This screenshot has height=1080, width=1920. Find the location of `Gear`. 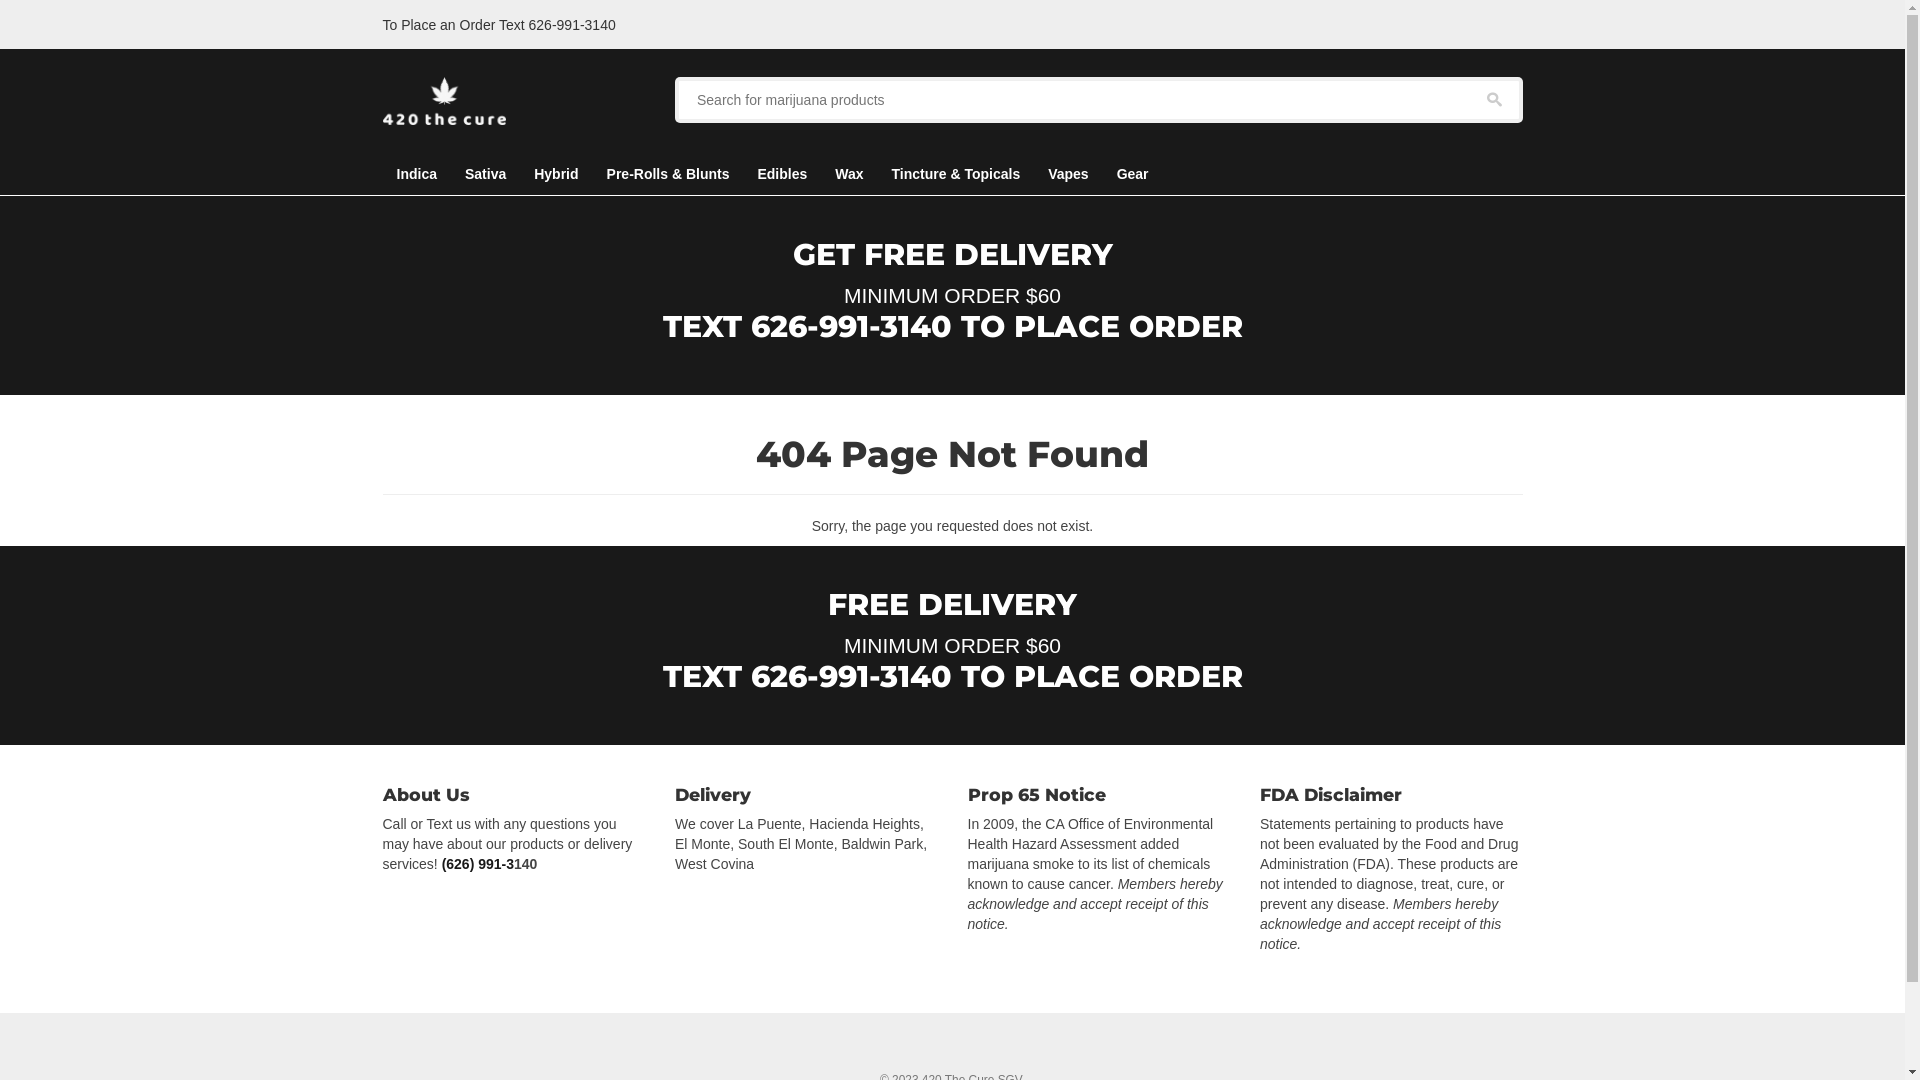

Gear is located at coordinates (1133, 174).